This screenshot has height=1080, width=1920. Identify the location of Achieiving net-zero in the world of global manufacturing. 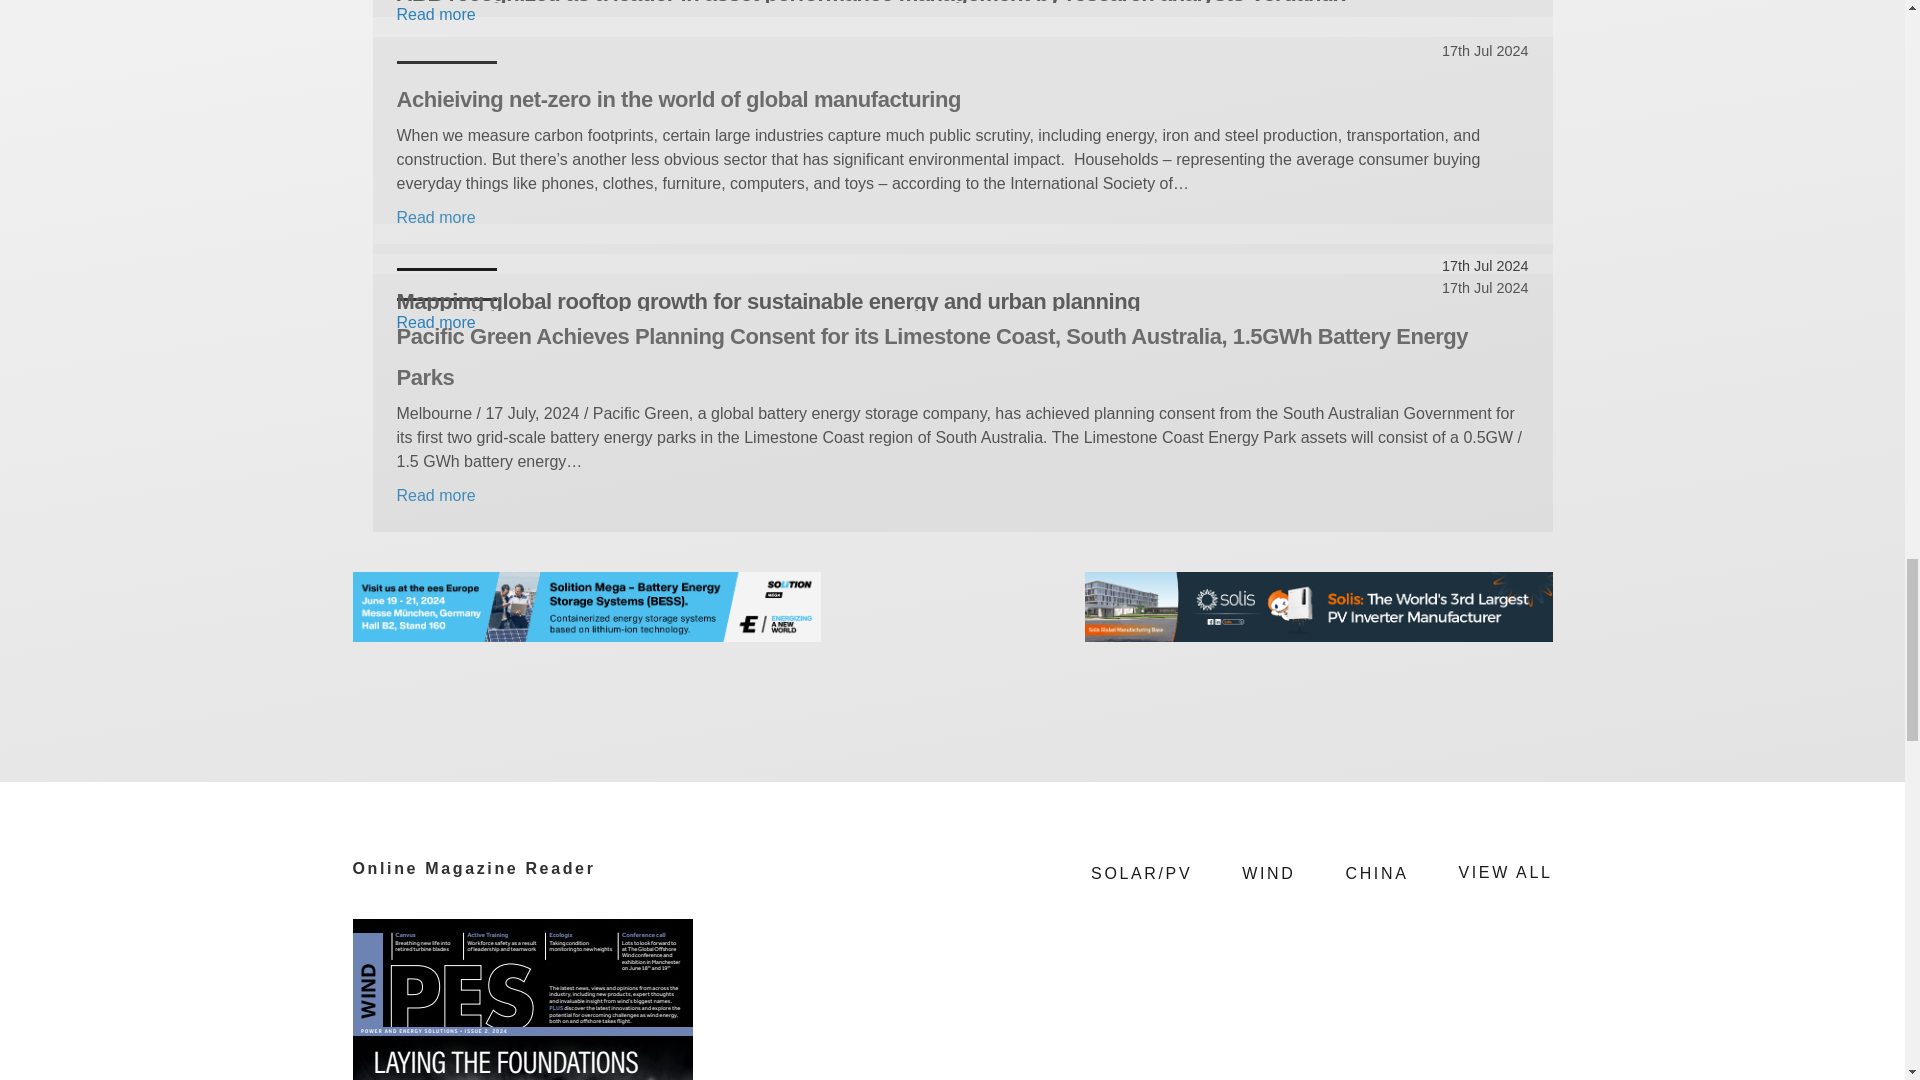
(962, 99).